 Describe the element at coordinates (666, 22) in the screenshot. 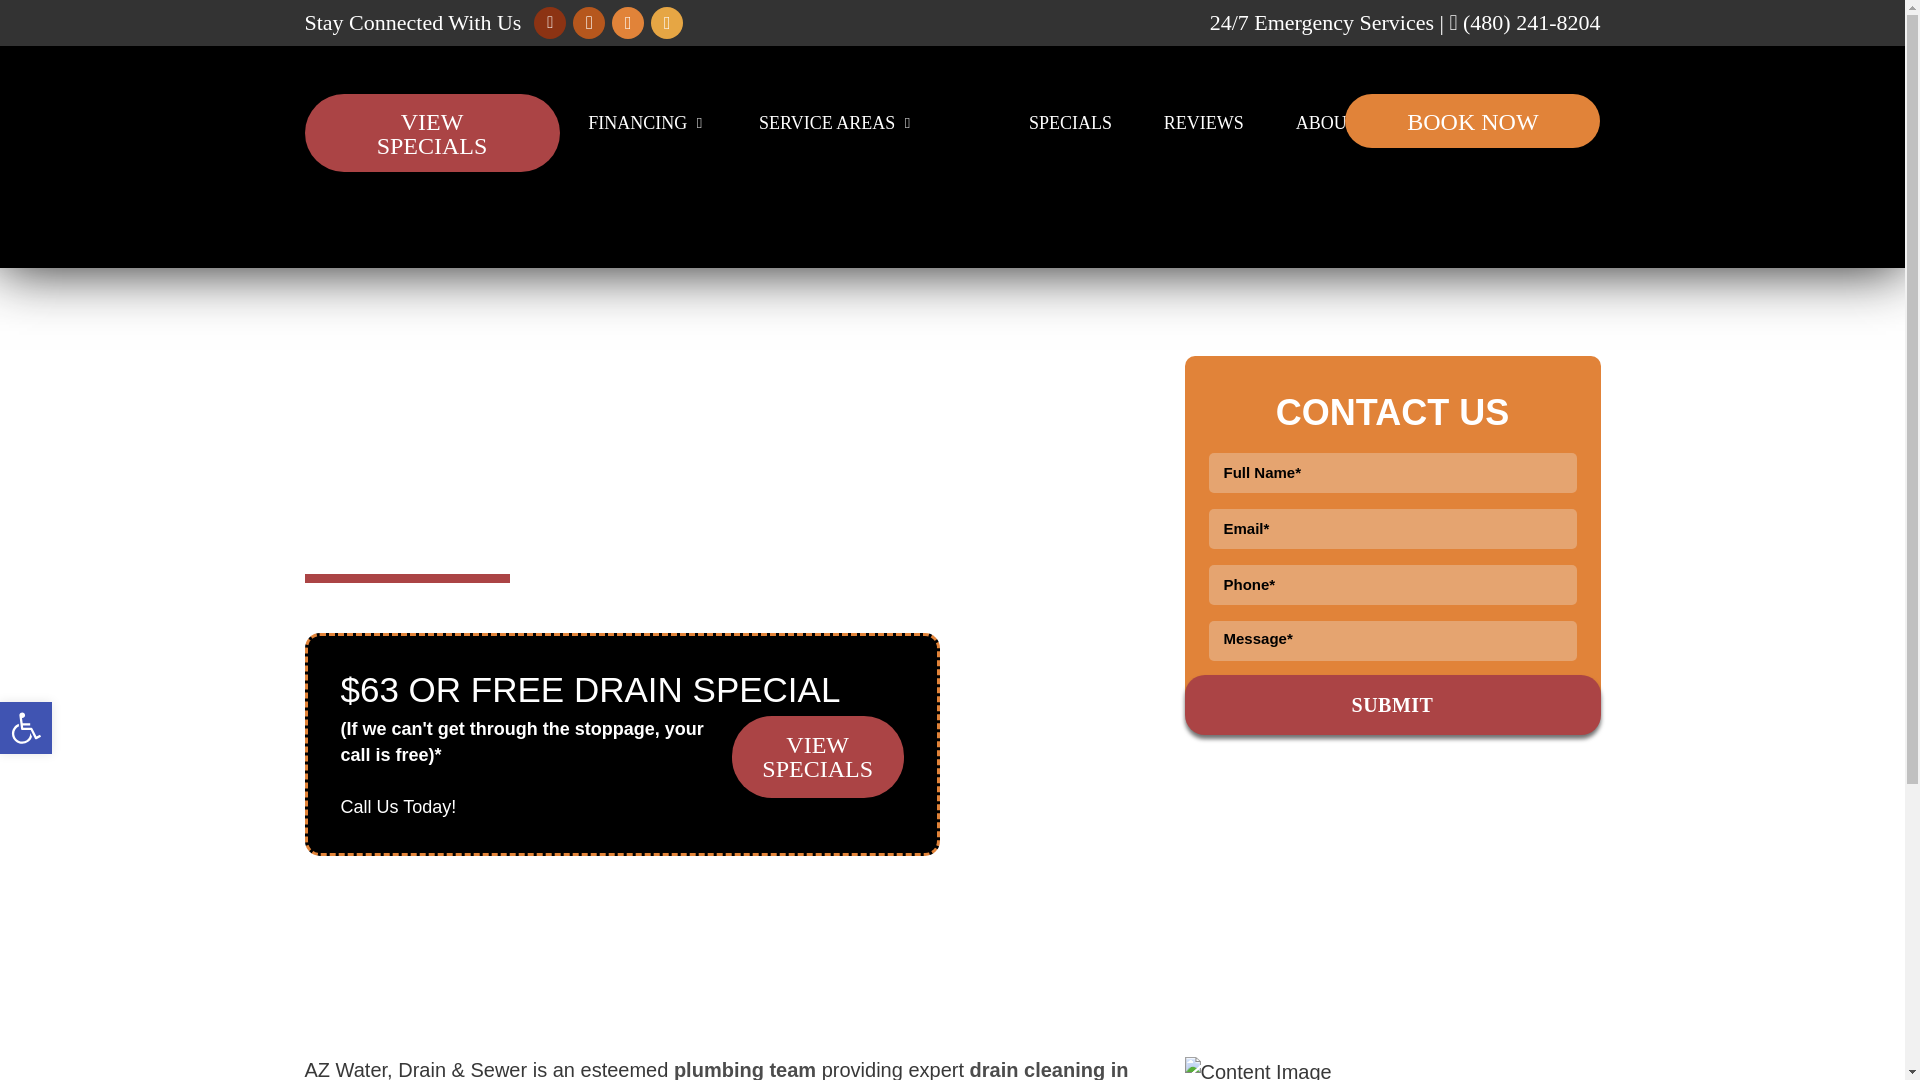

I see `Instagram` at that location.